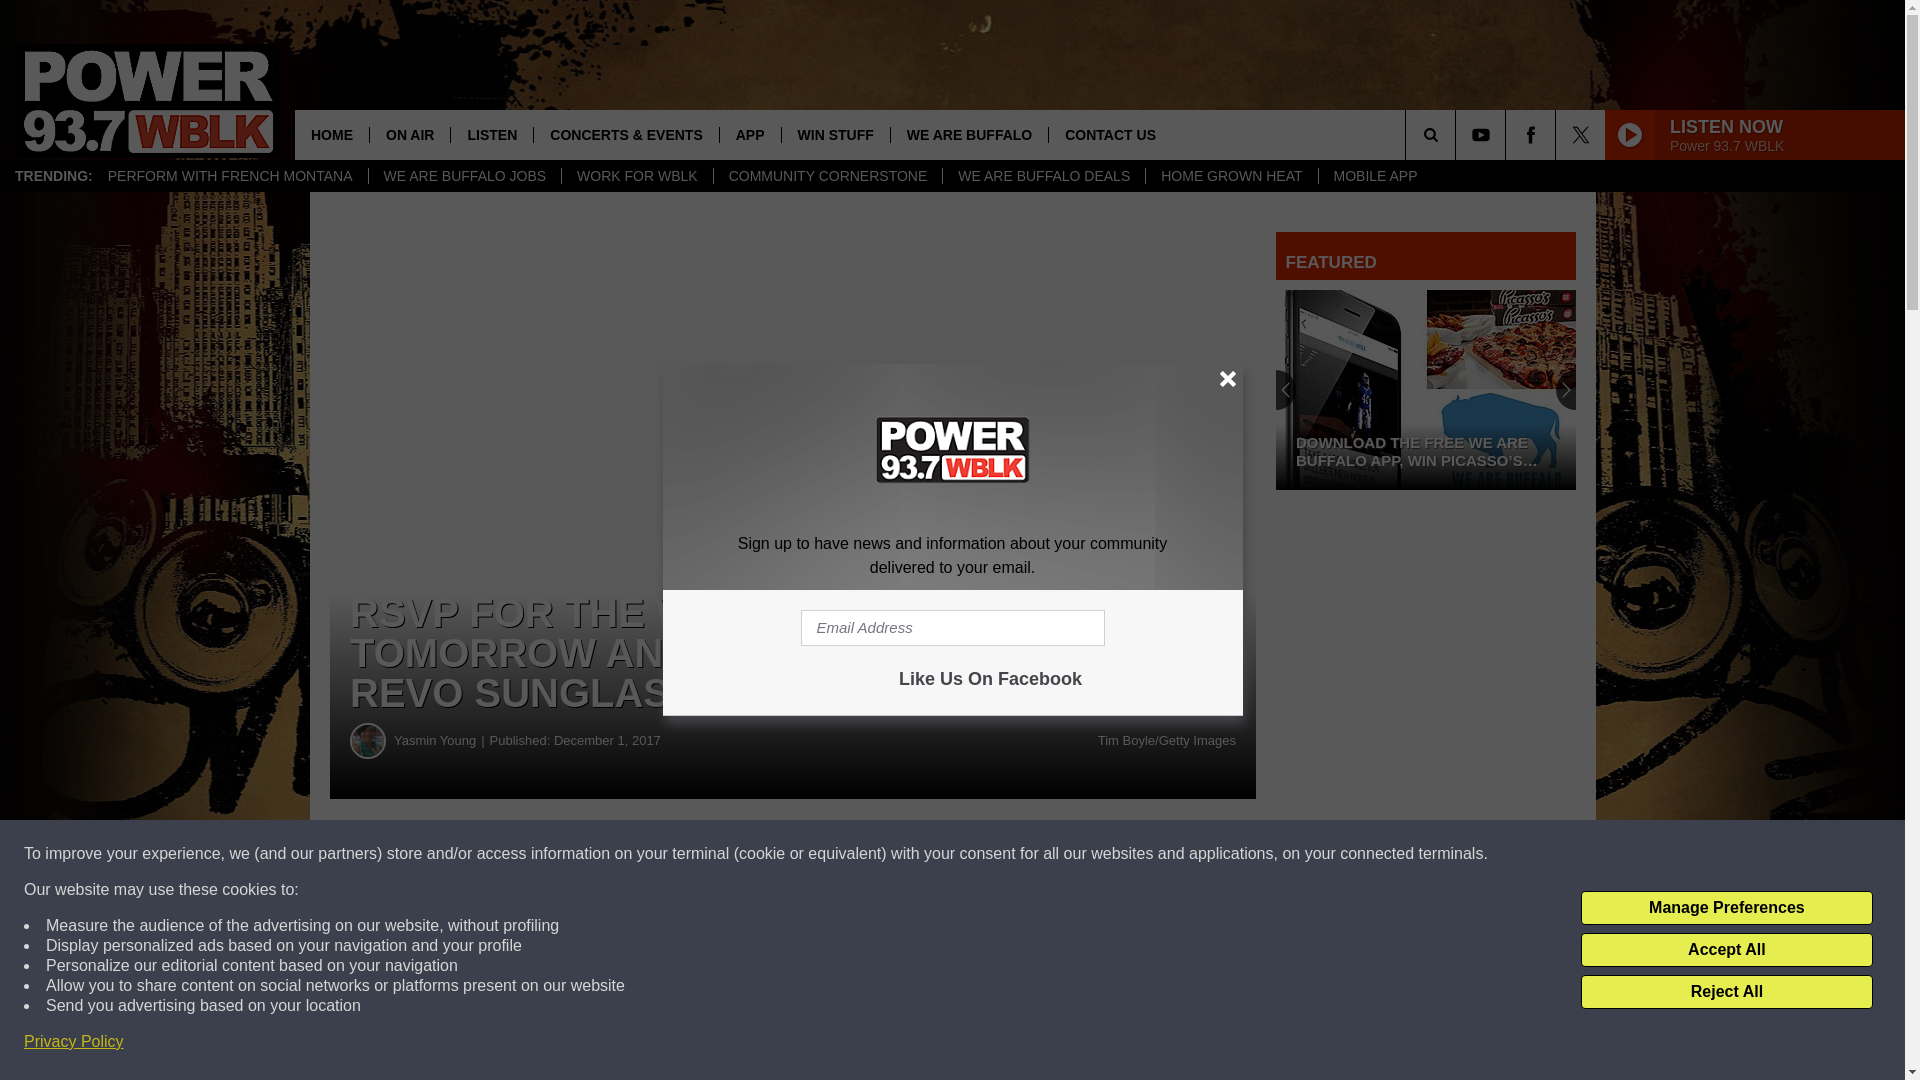 This screenshot has width=1920, height=1080. What do you see at coordinates (952, 628) in the screenshot?
I see `Email Address` at bounding box center [952, 628].